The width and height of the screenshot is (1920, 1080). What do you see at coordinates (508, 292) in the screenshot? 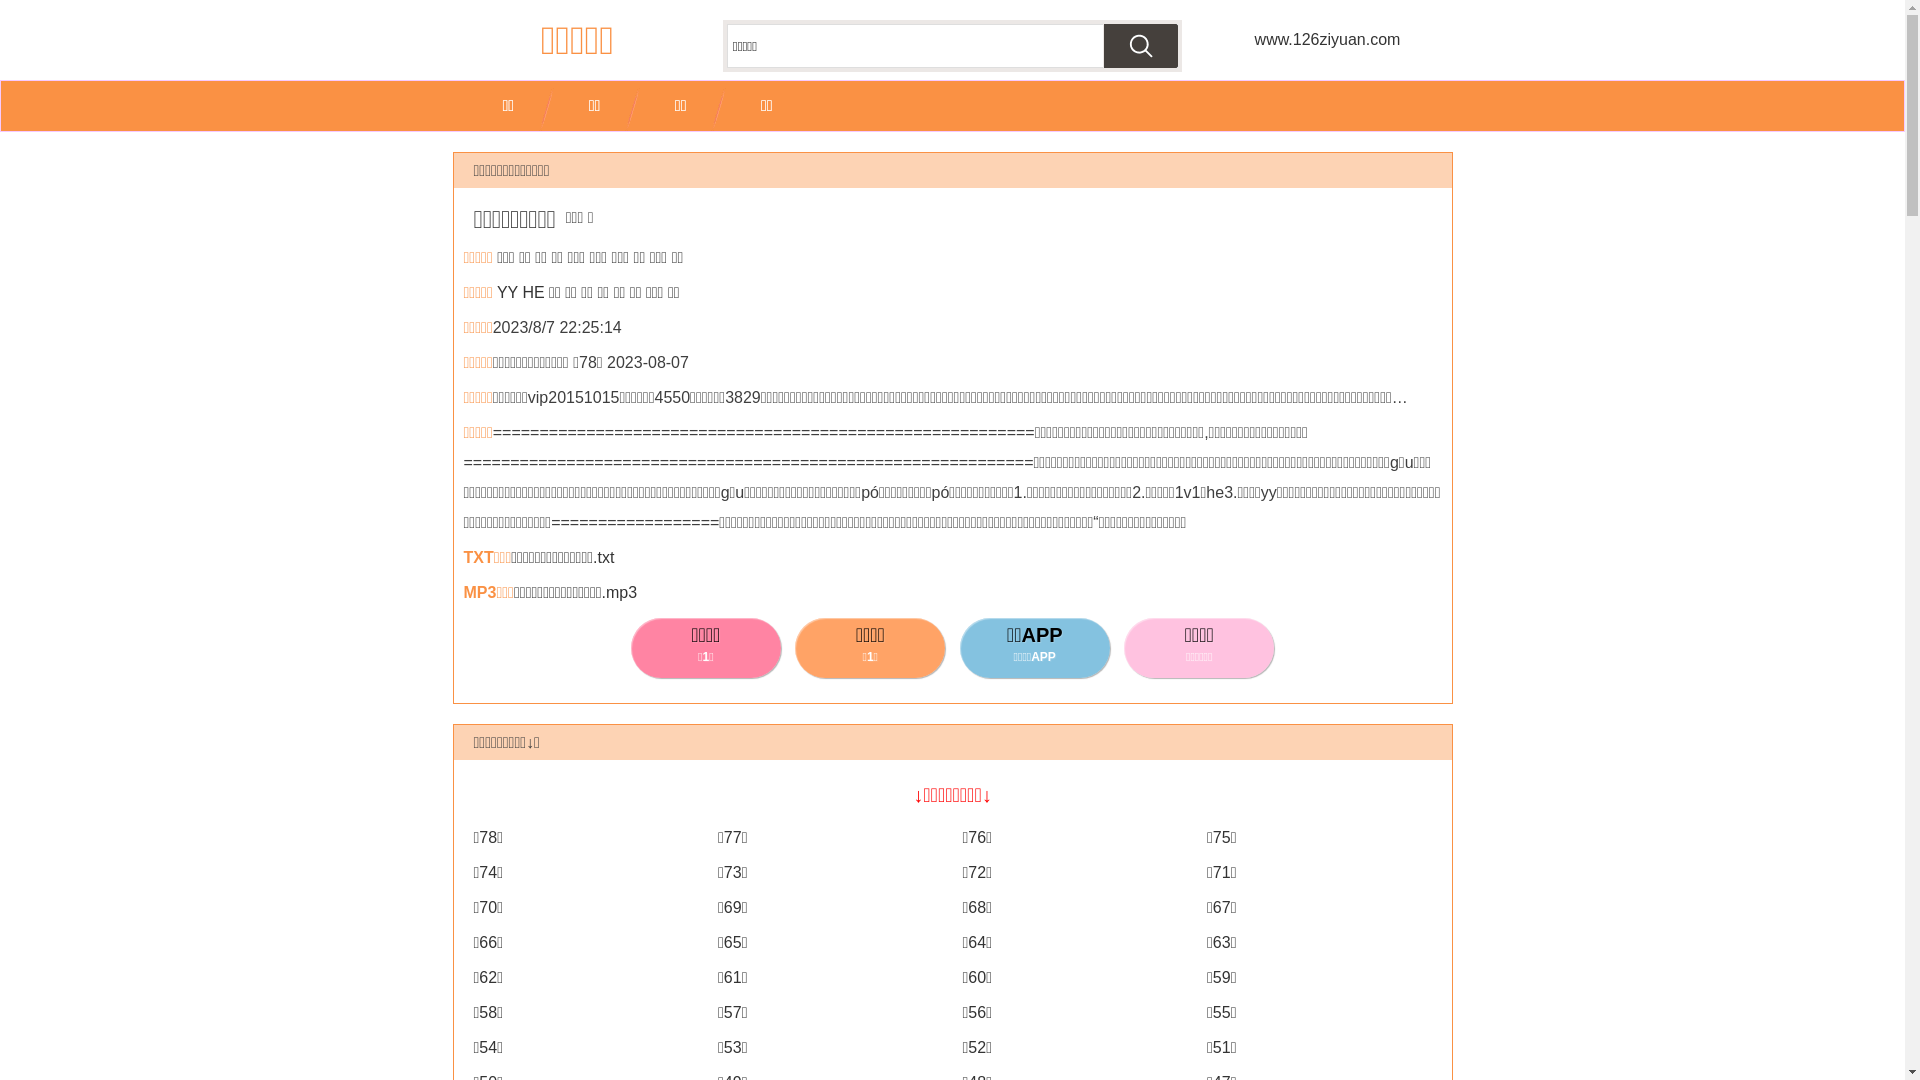
I see `YY` at bounding box center [508, 292].